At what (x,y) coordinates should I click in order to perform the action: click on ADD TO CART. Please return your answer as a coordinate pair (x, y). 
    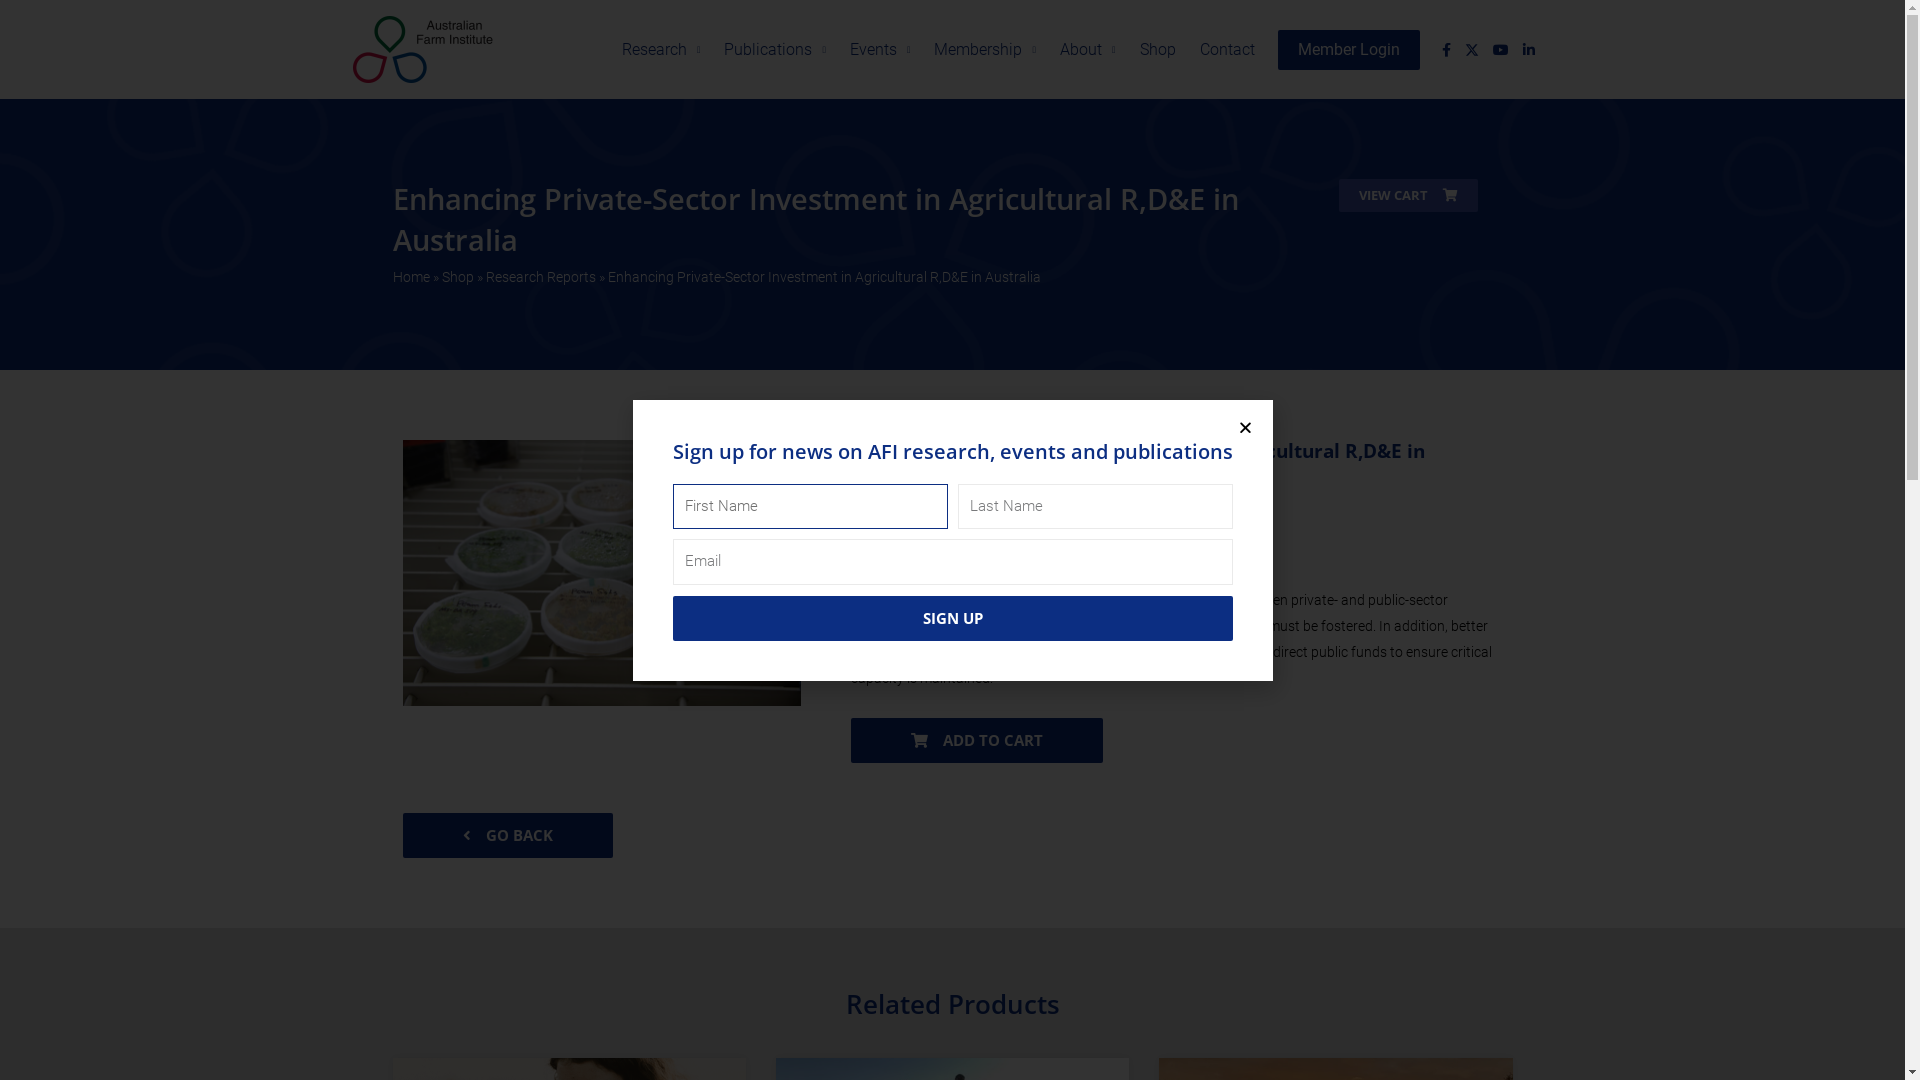
    Looking at the image, I should click on (976, 740).